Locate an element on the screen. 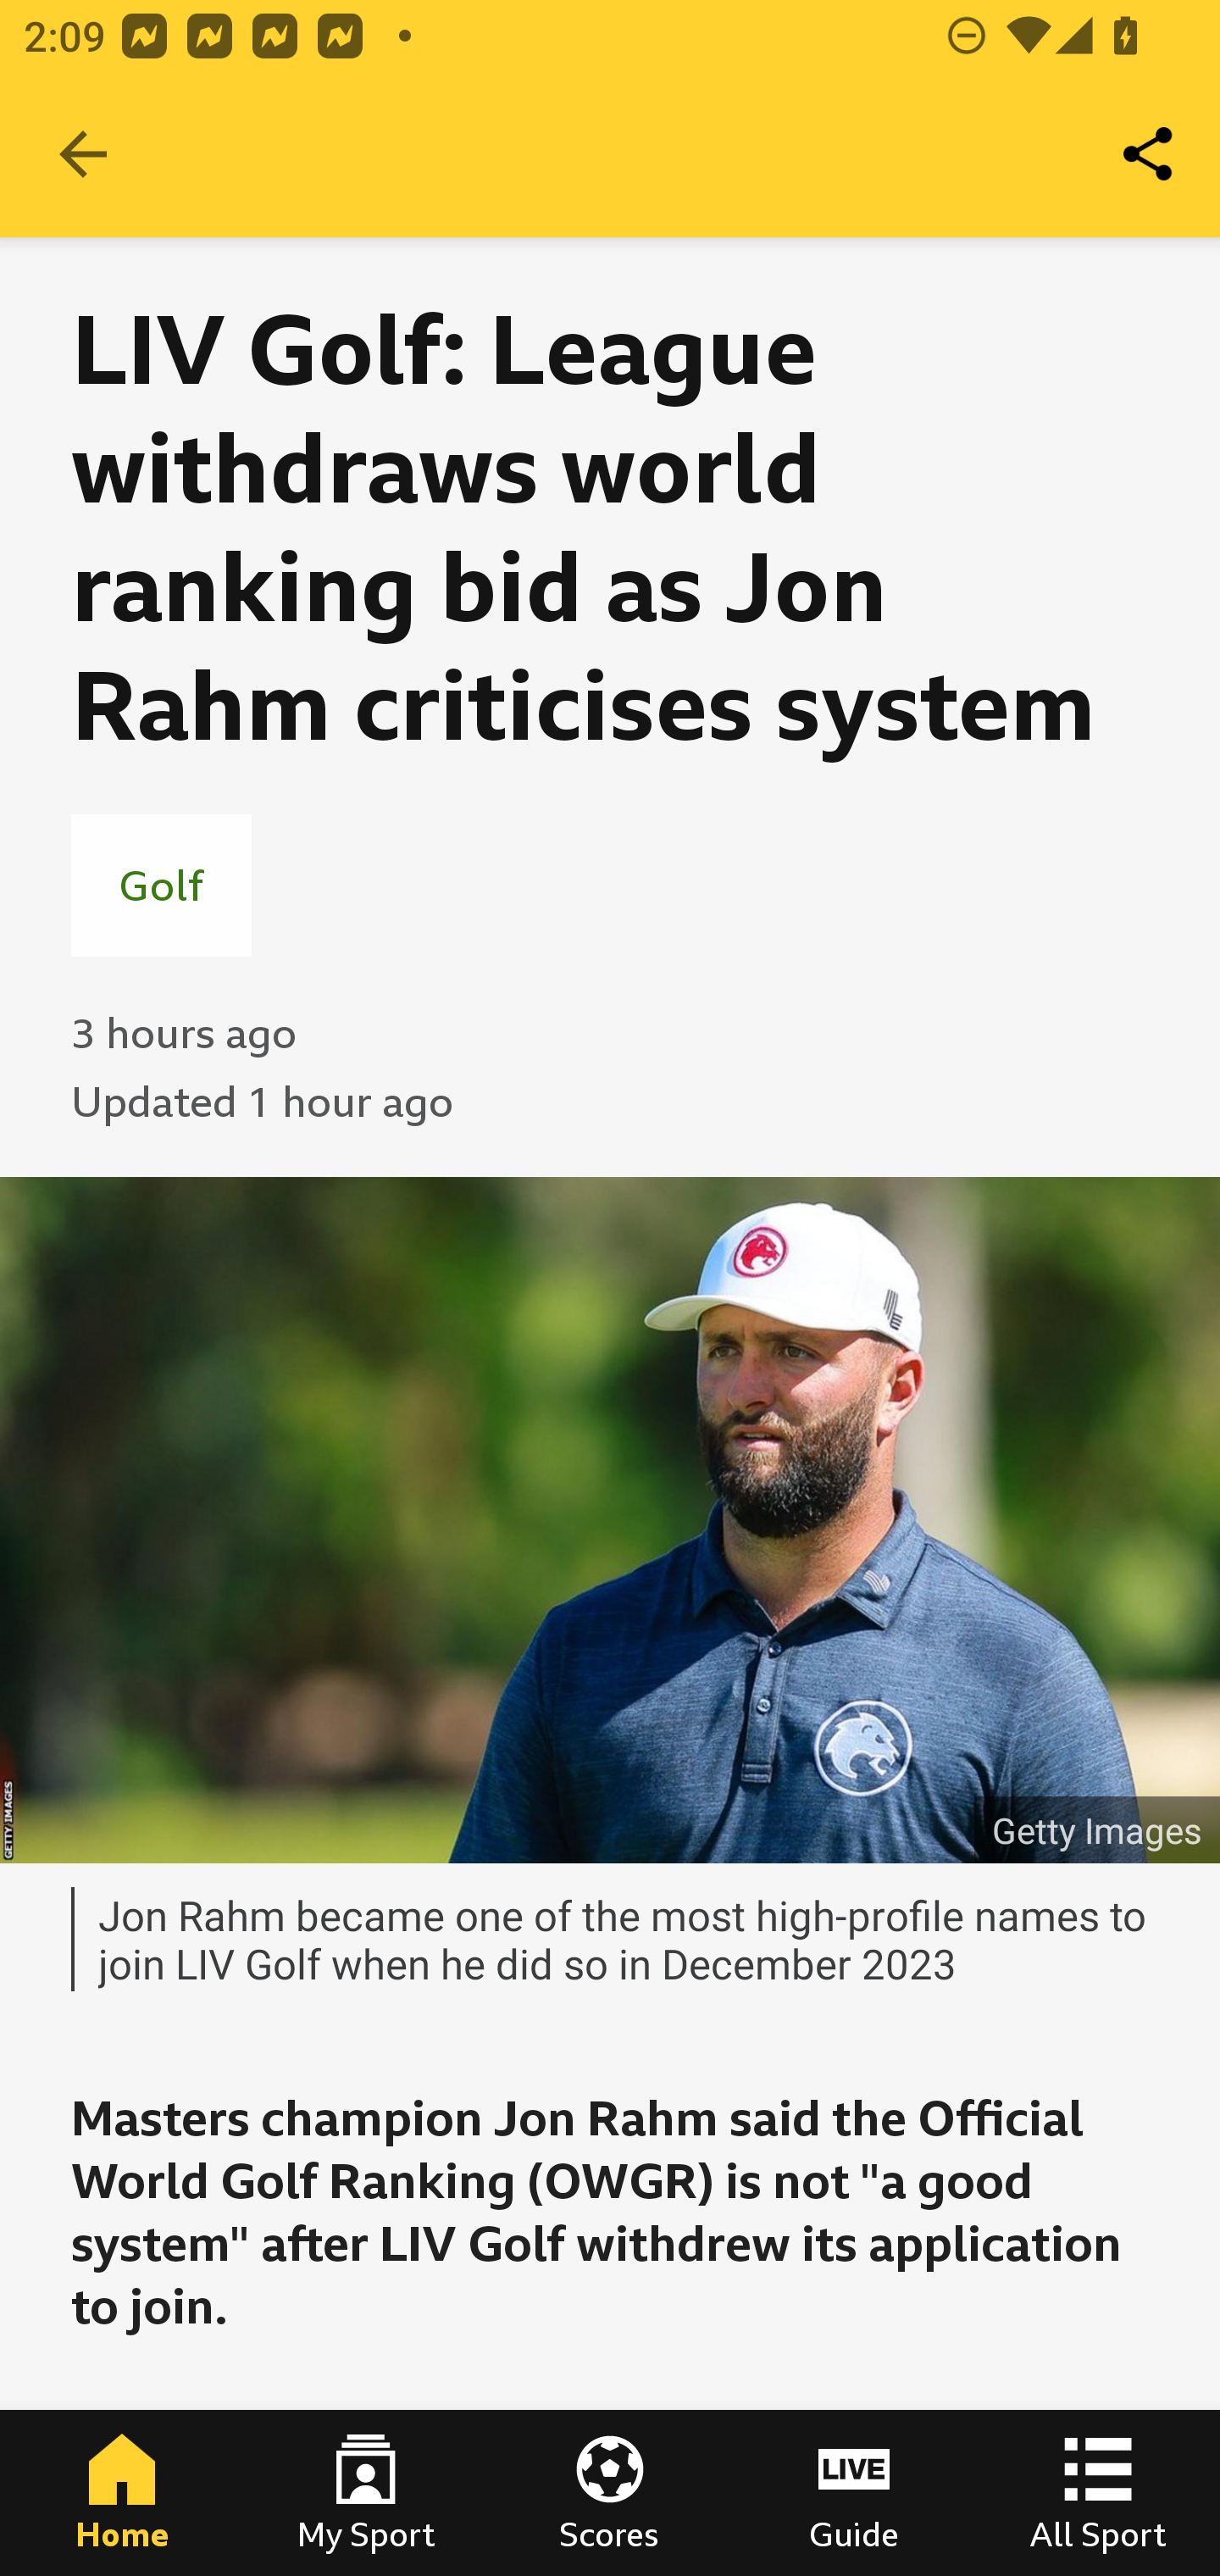 Image resolution: width=1220 pixels, height=2576 pixels. Share is located at coordinates (1149, 154).